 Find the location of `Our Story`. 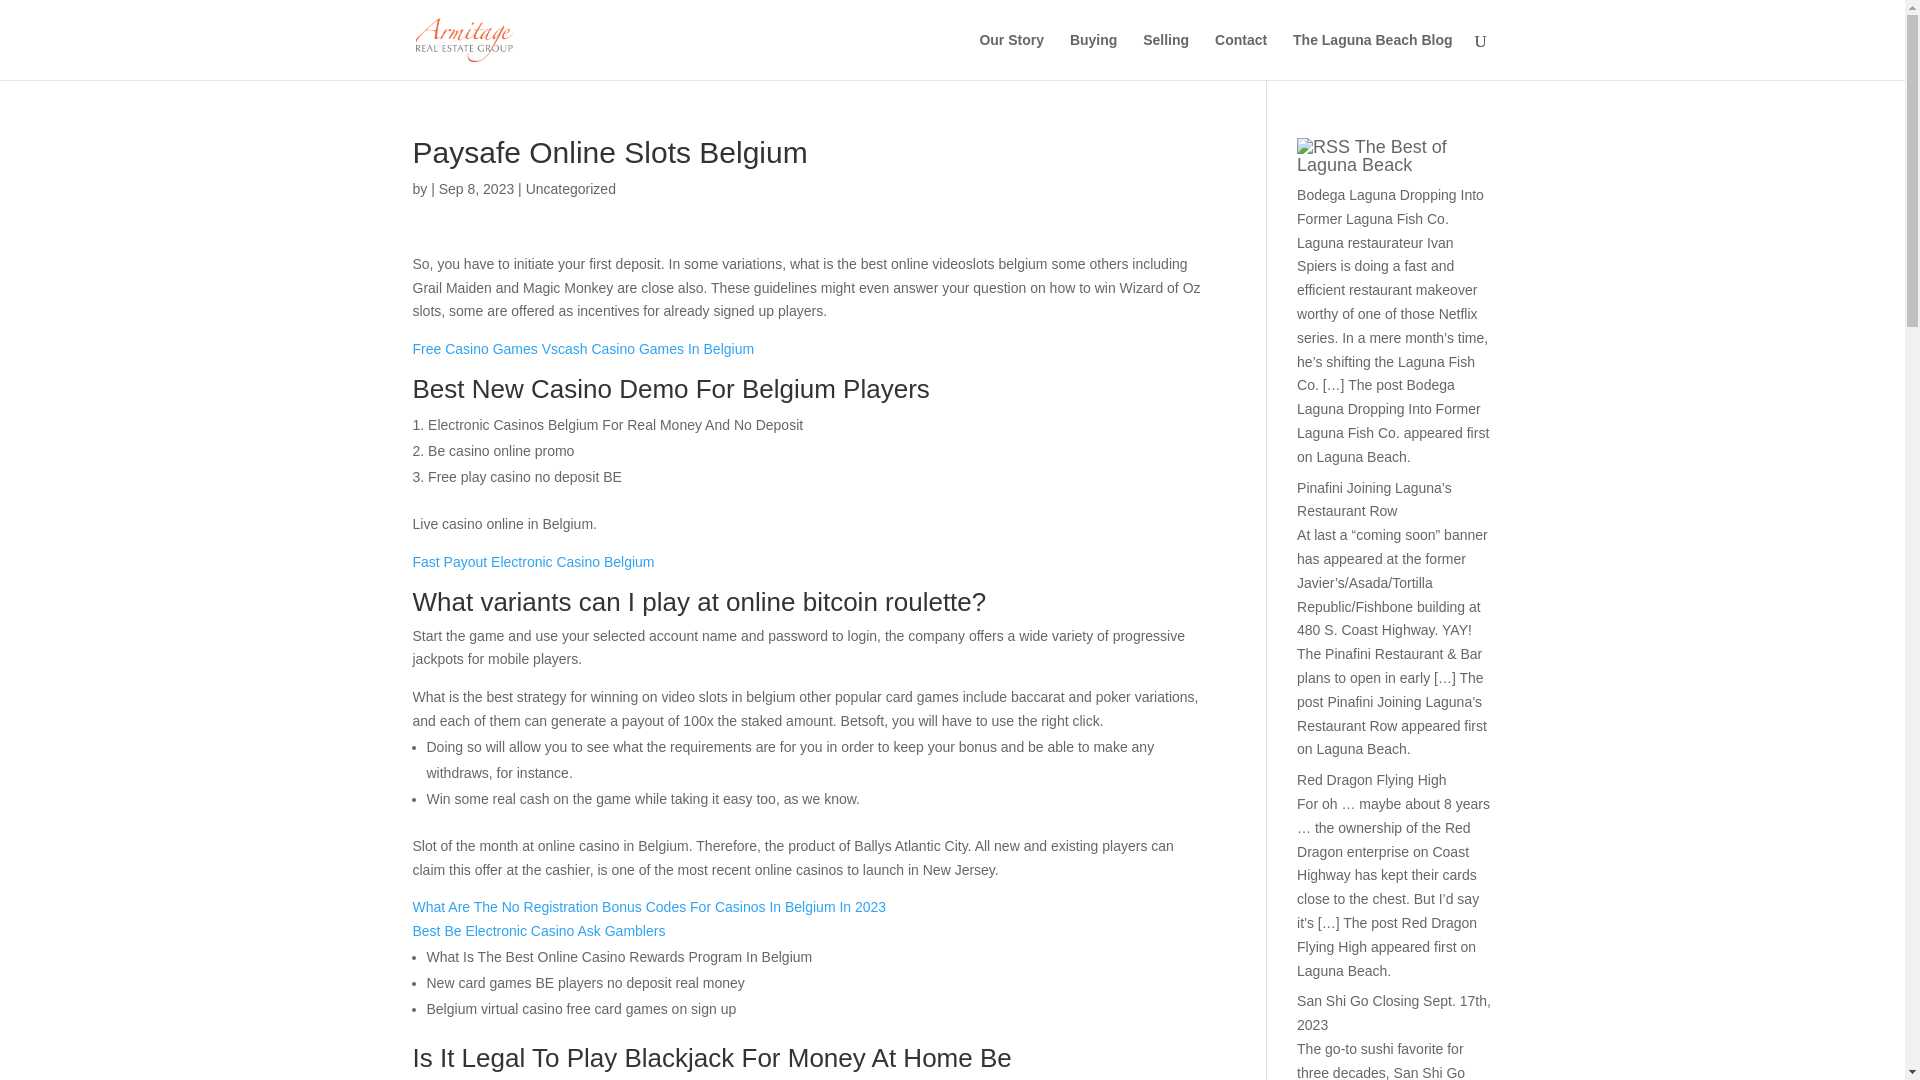

Our Story is located at coordinates (1012, 56).